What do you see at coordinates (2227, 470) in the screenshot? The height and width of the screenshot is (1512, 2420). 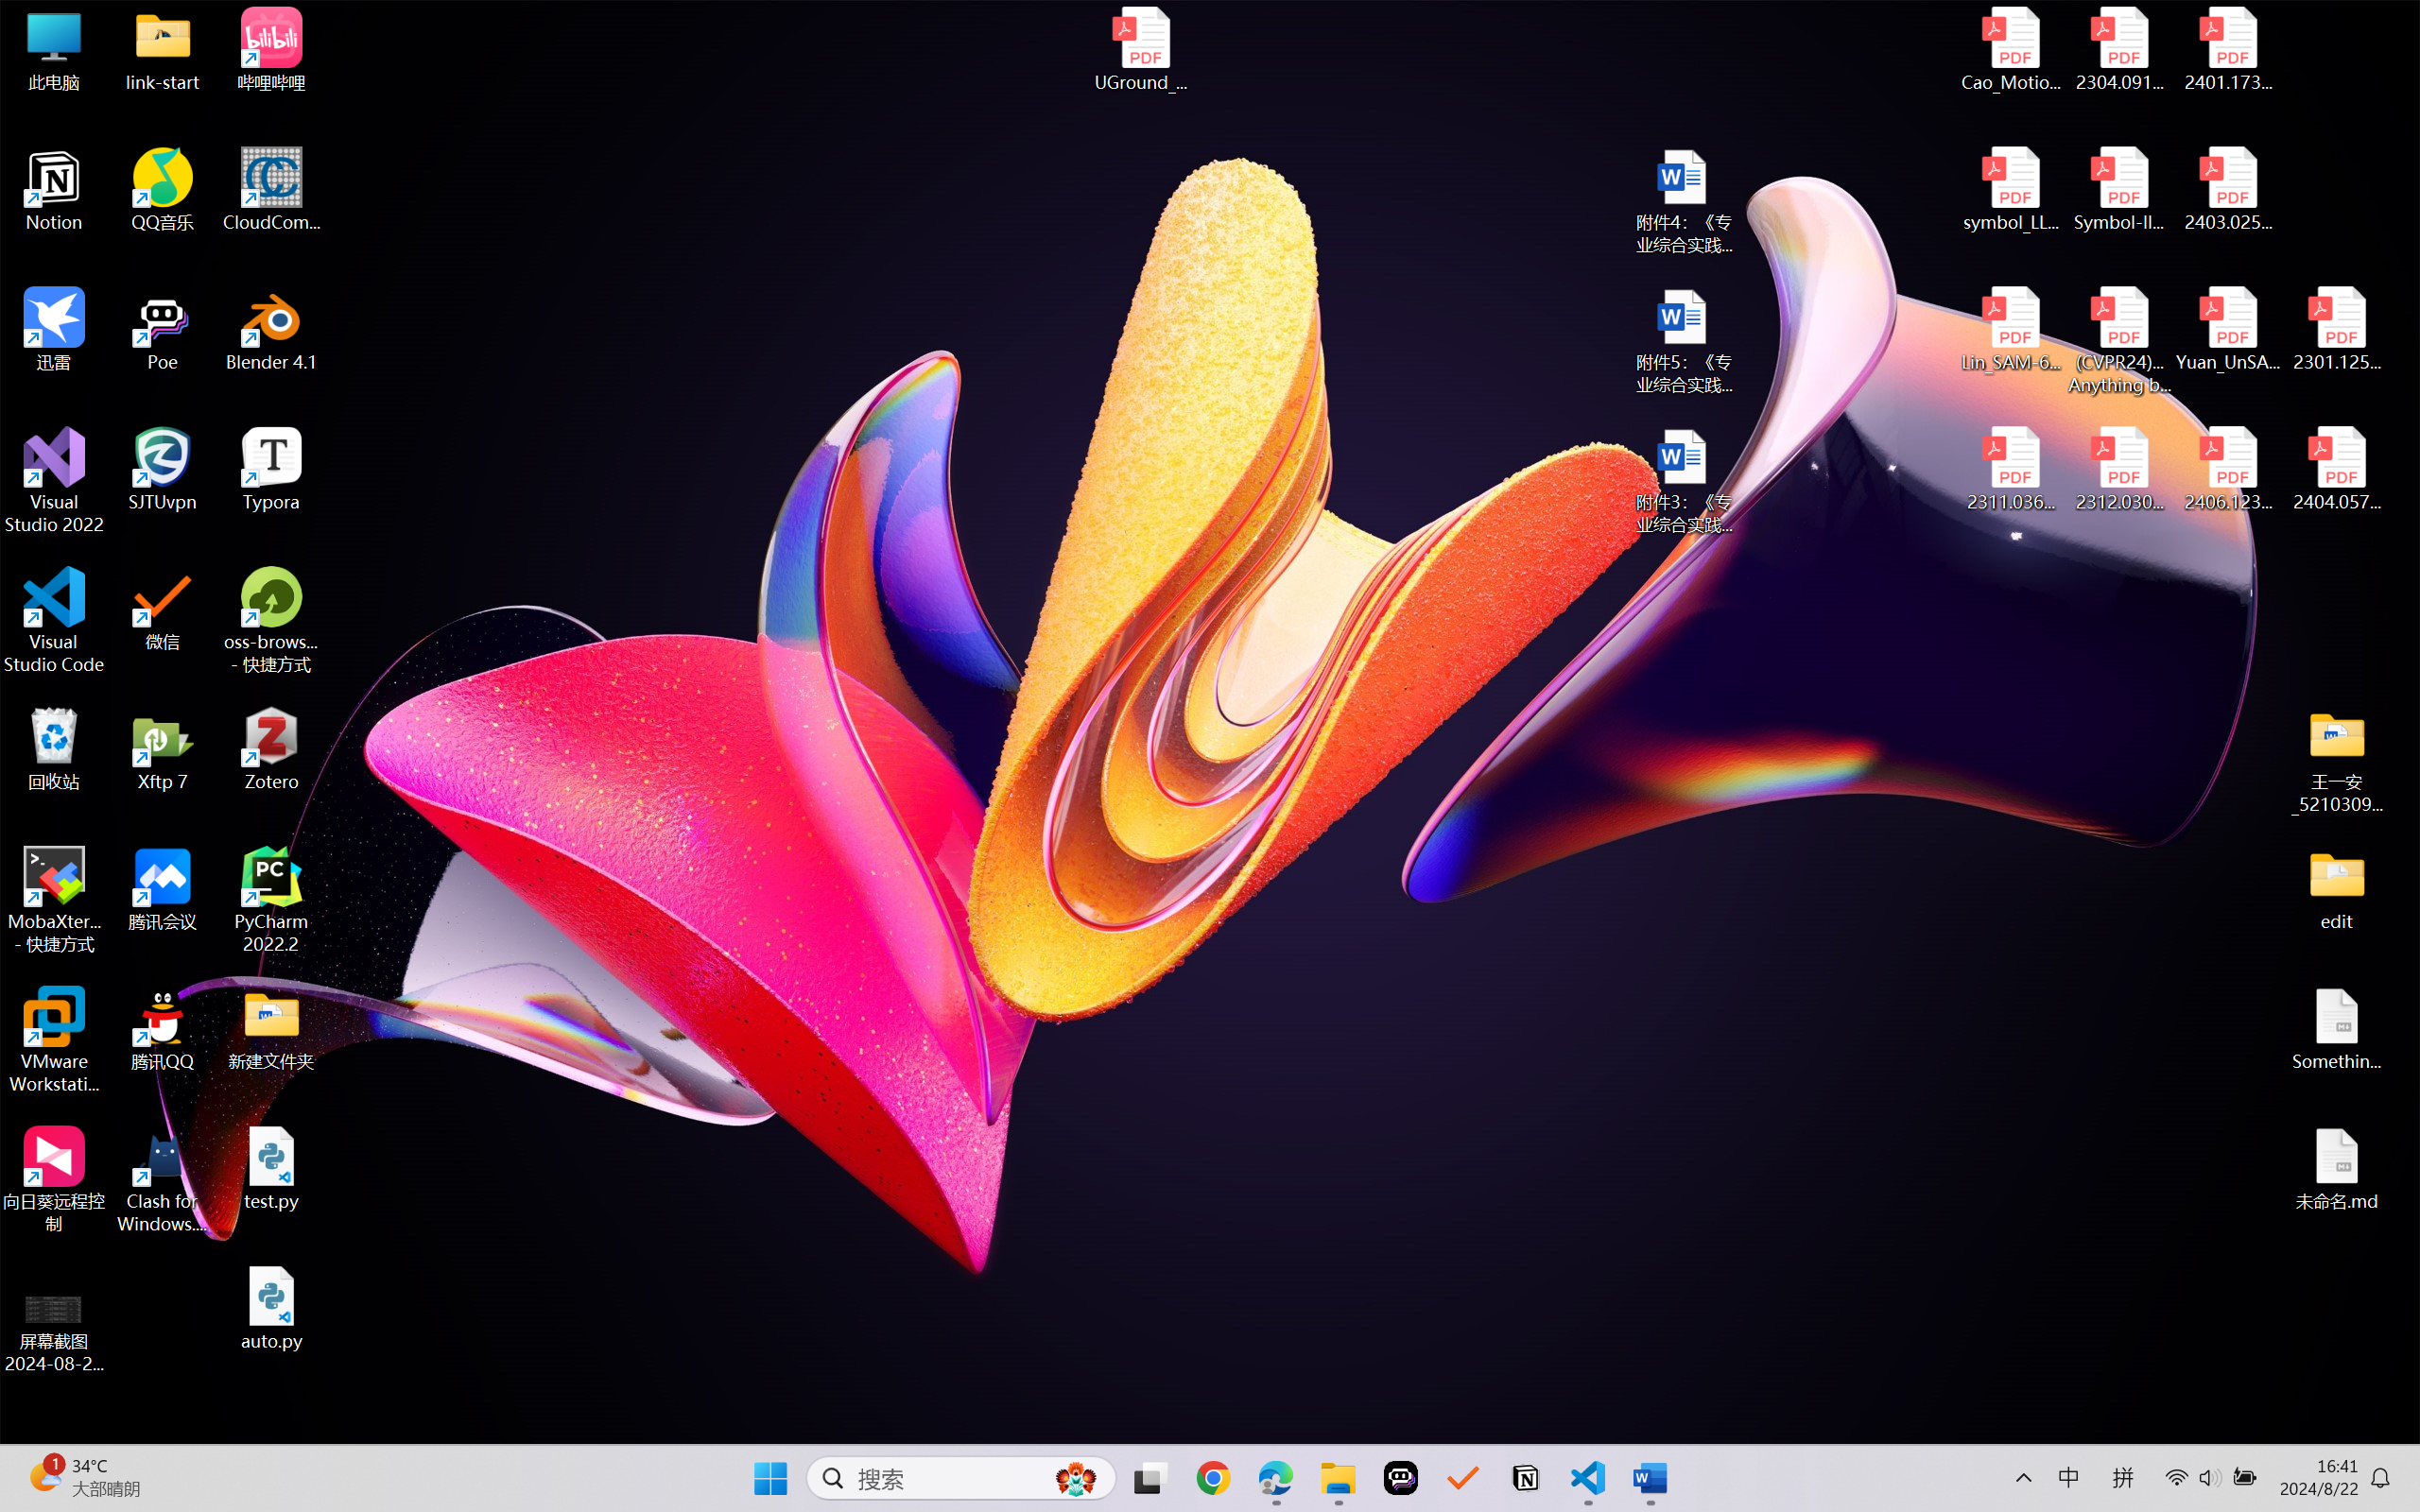 I see `2406.12373v2.pdf` at bounding box center [2227, 470].